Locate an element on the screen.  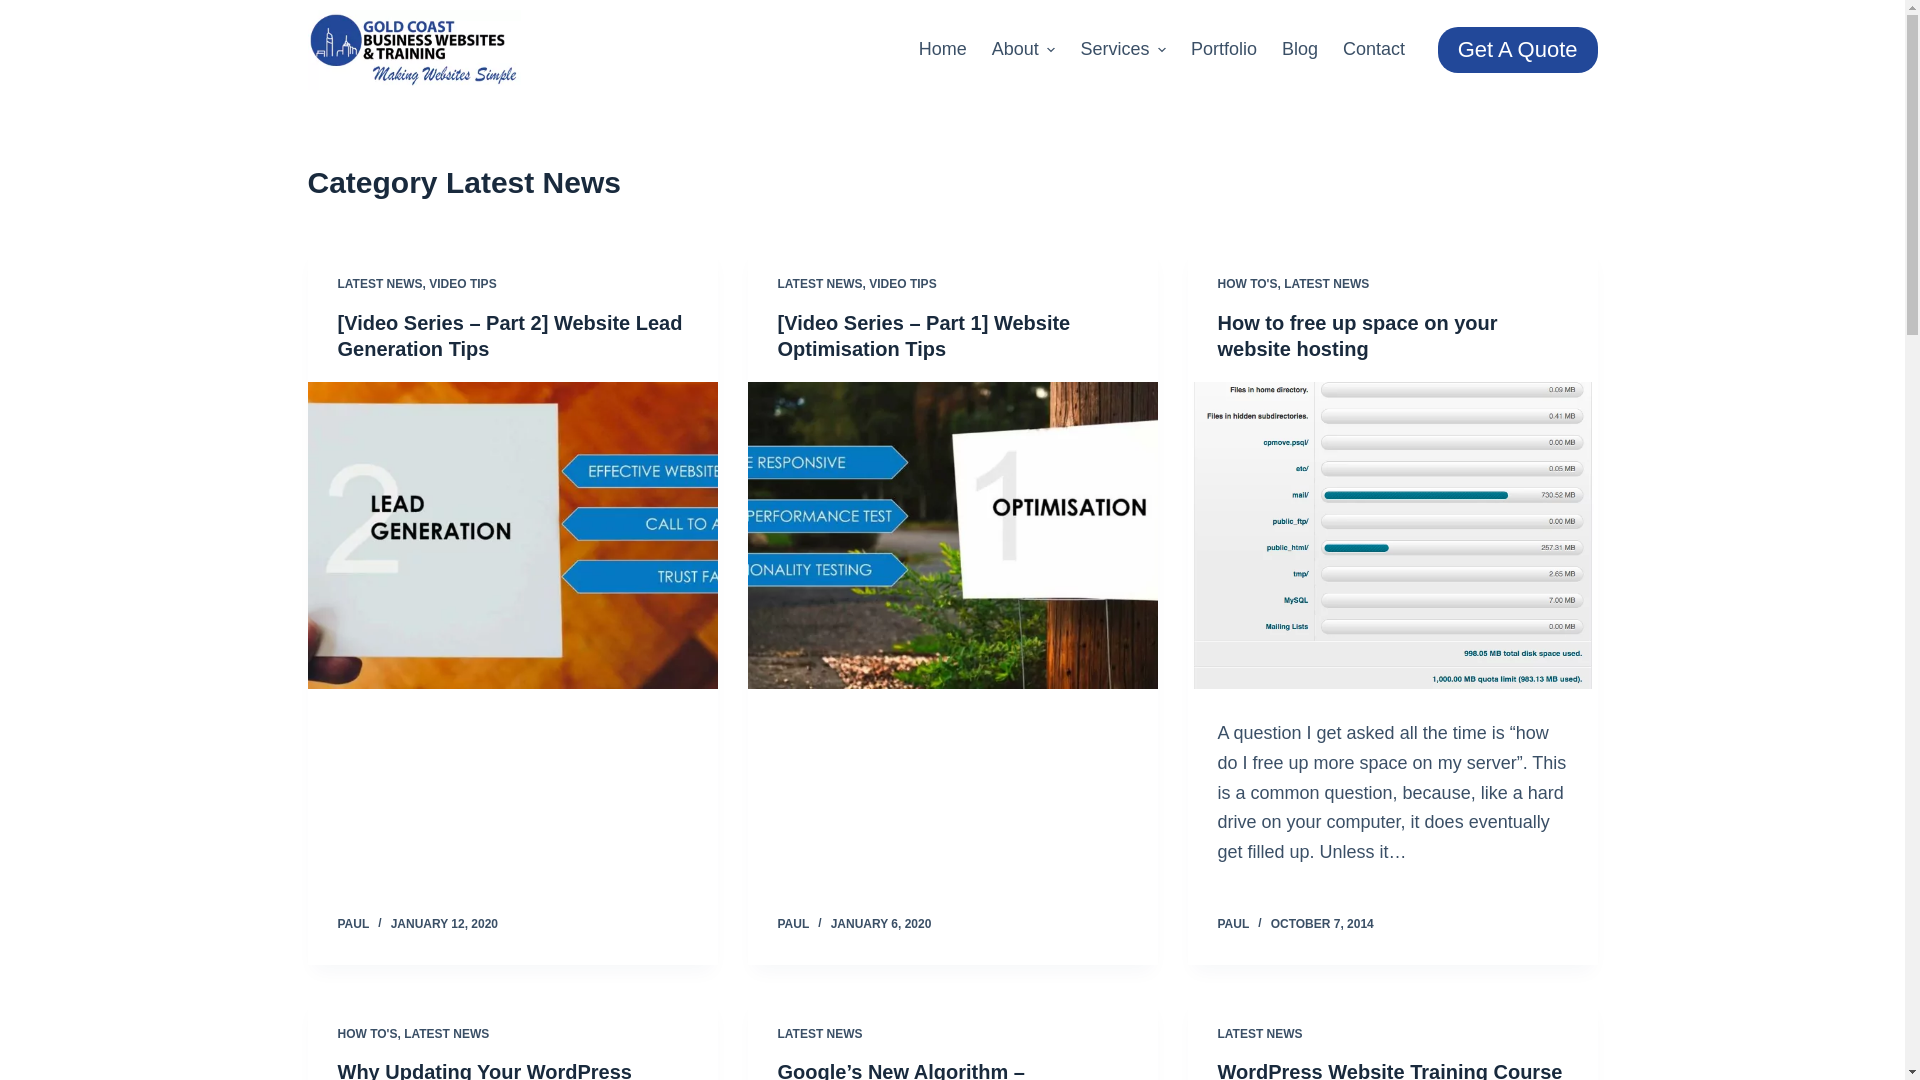
LATEST NEWS is located at coordinates (380, 284).